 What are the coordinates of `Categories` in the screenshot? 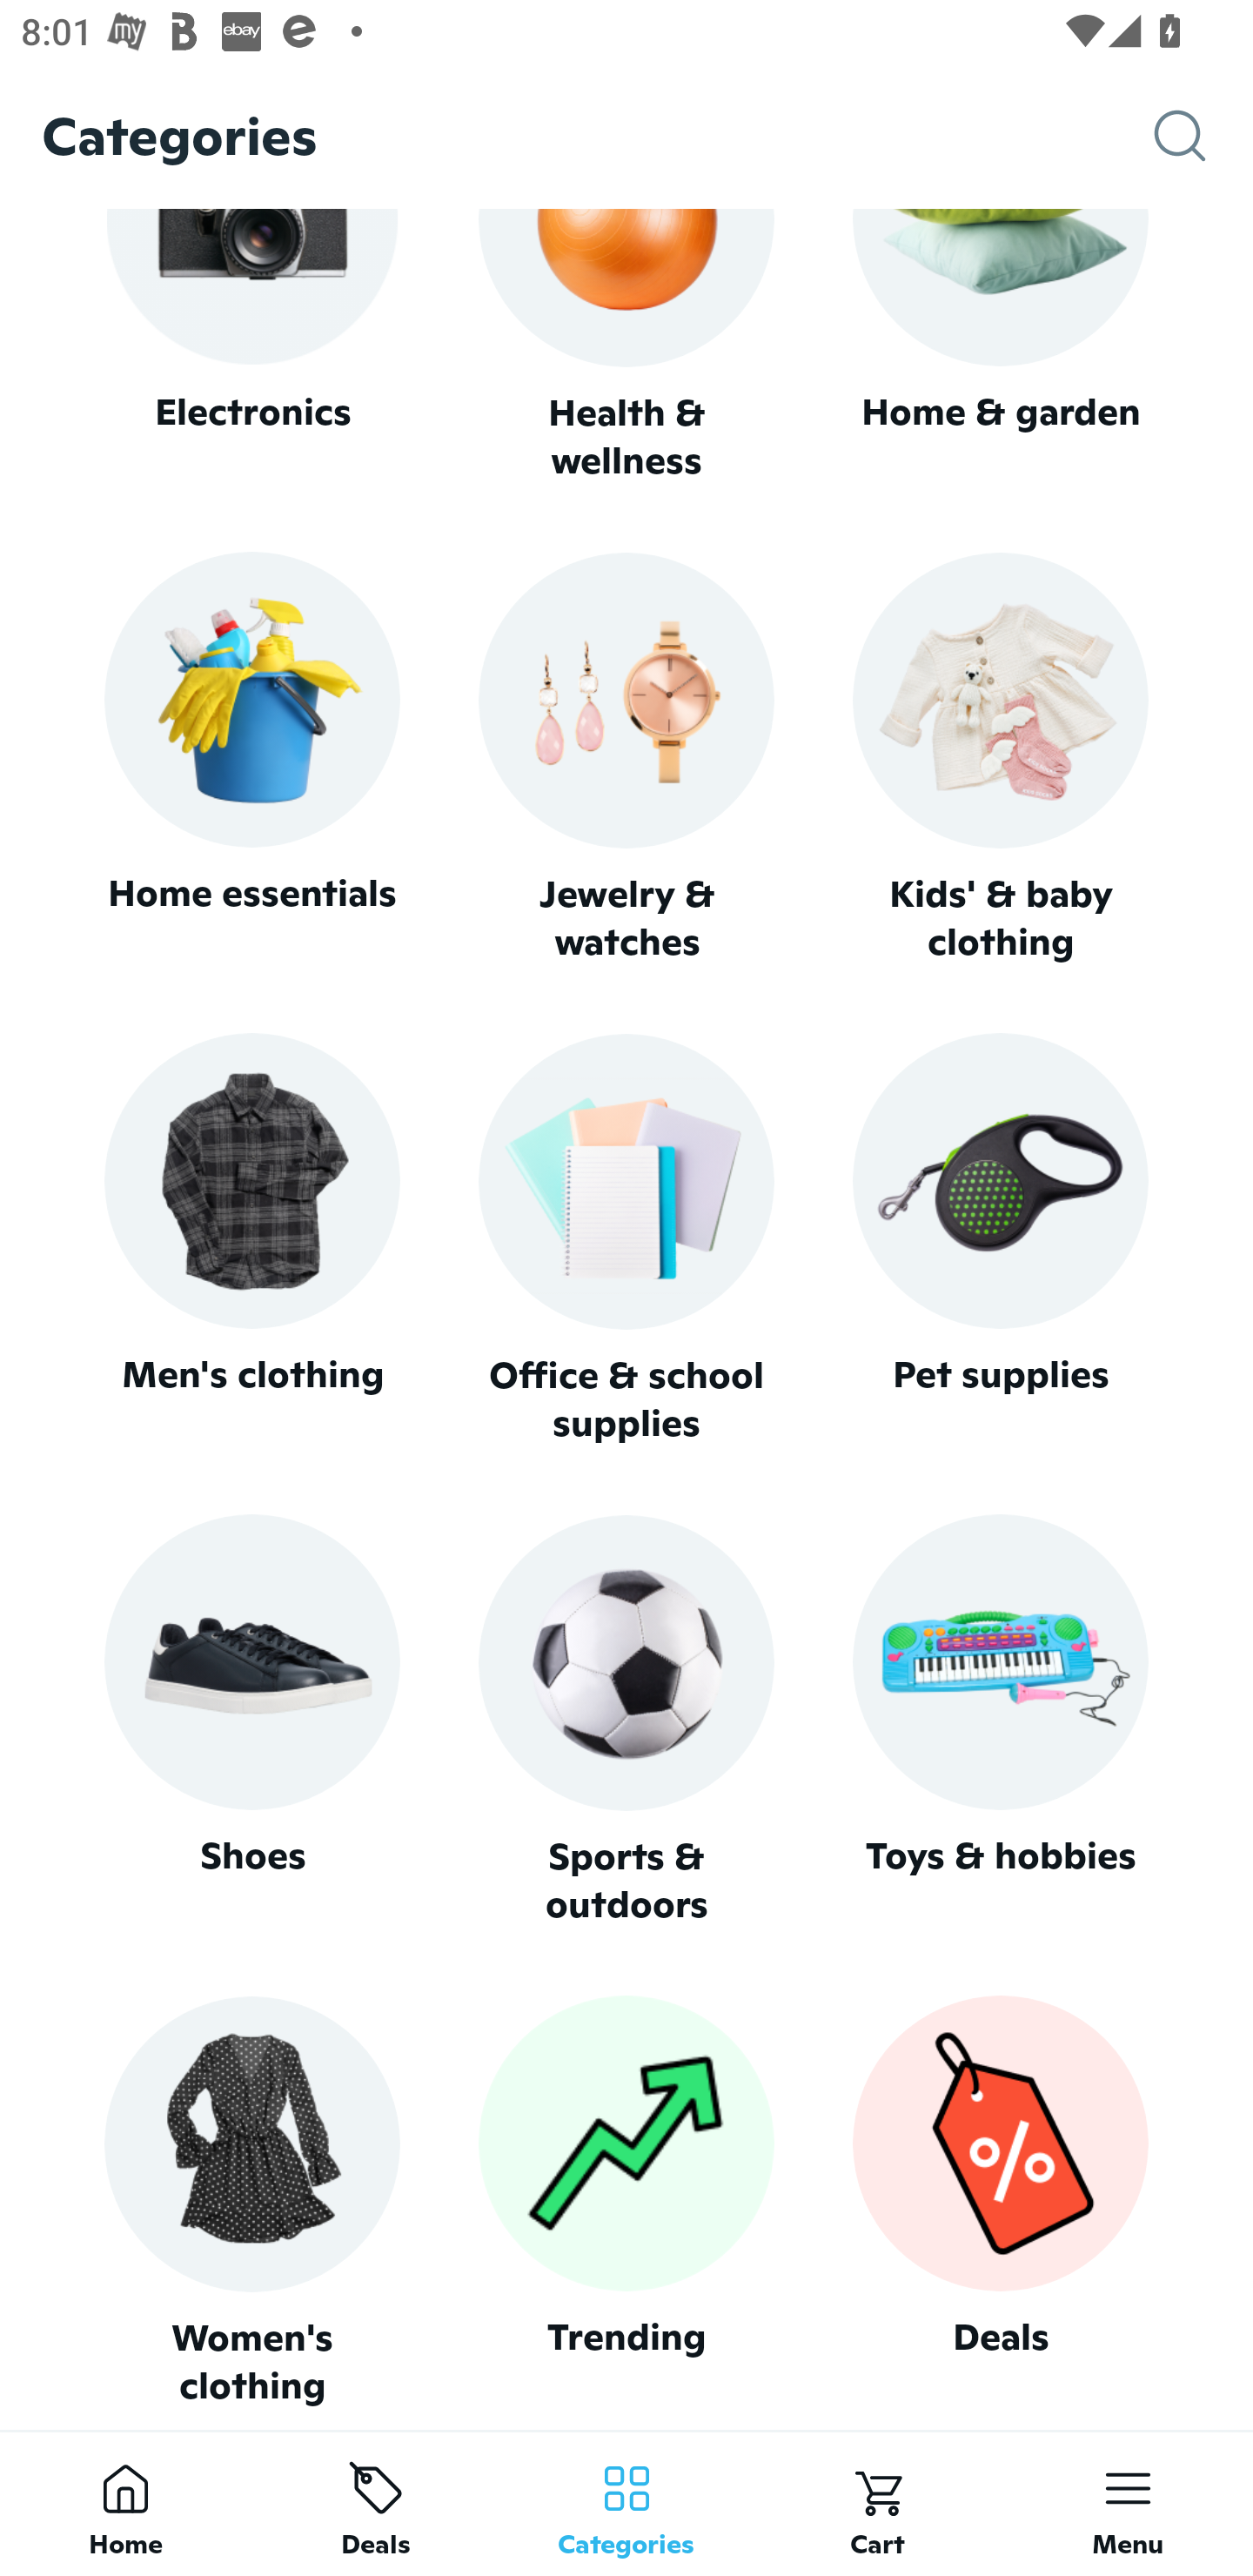 It's located at (626, 2503).